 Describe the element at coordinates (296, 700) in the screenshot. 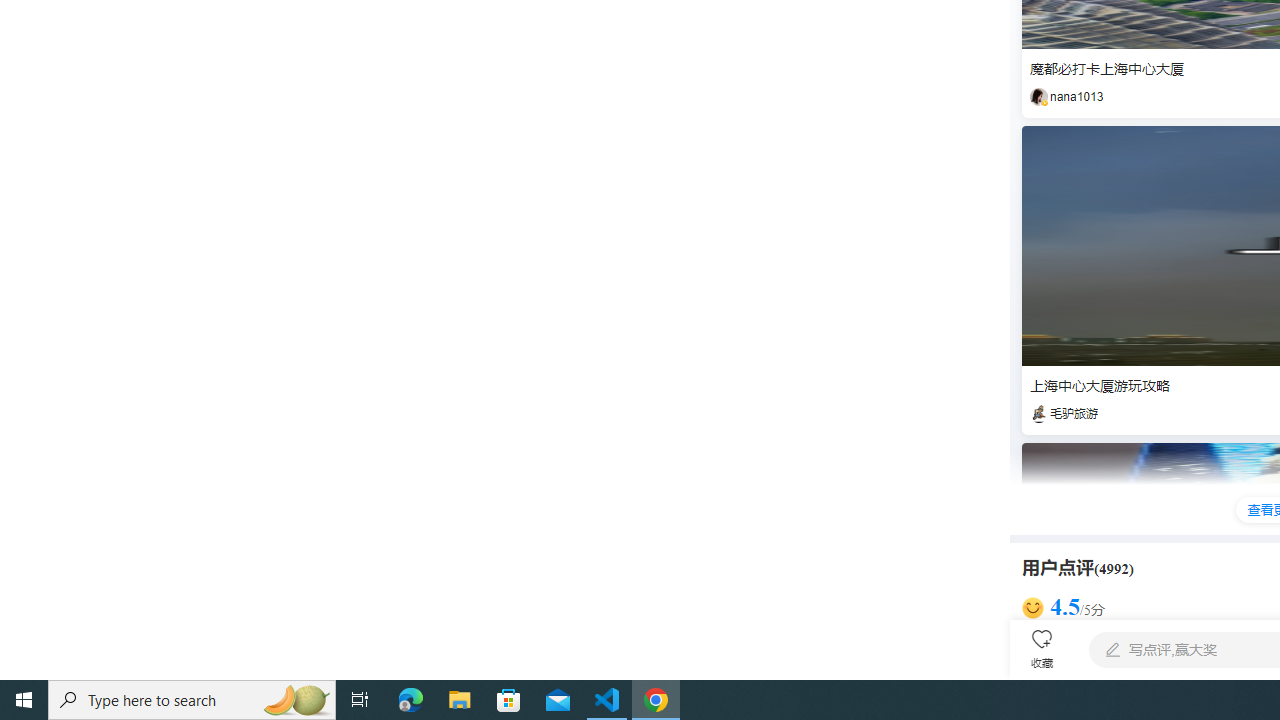

I see `Search highlights icon opens search home window` at that location.